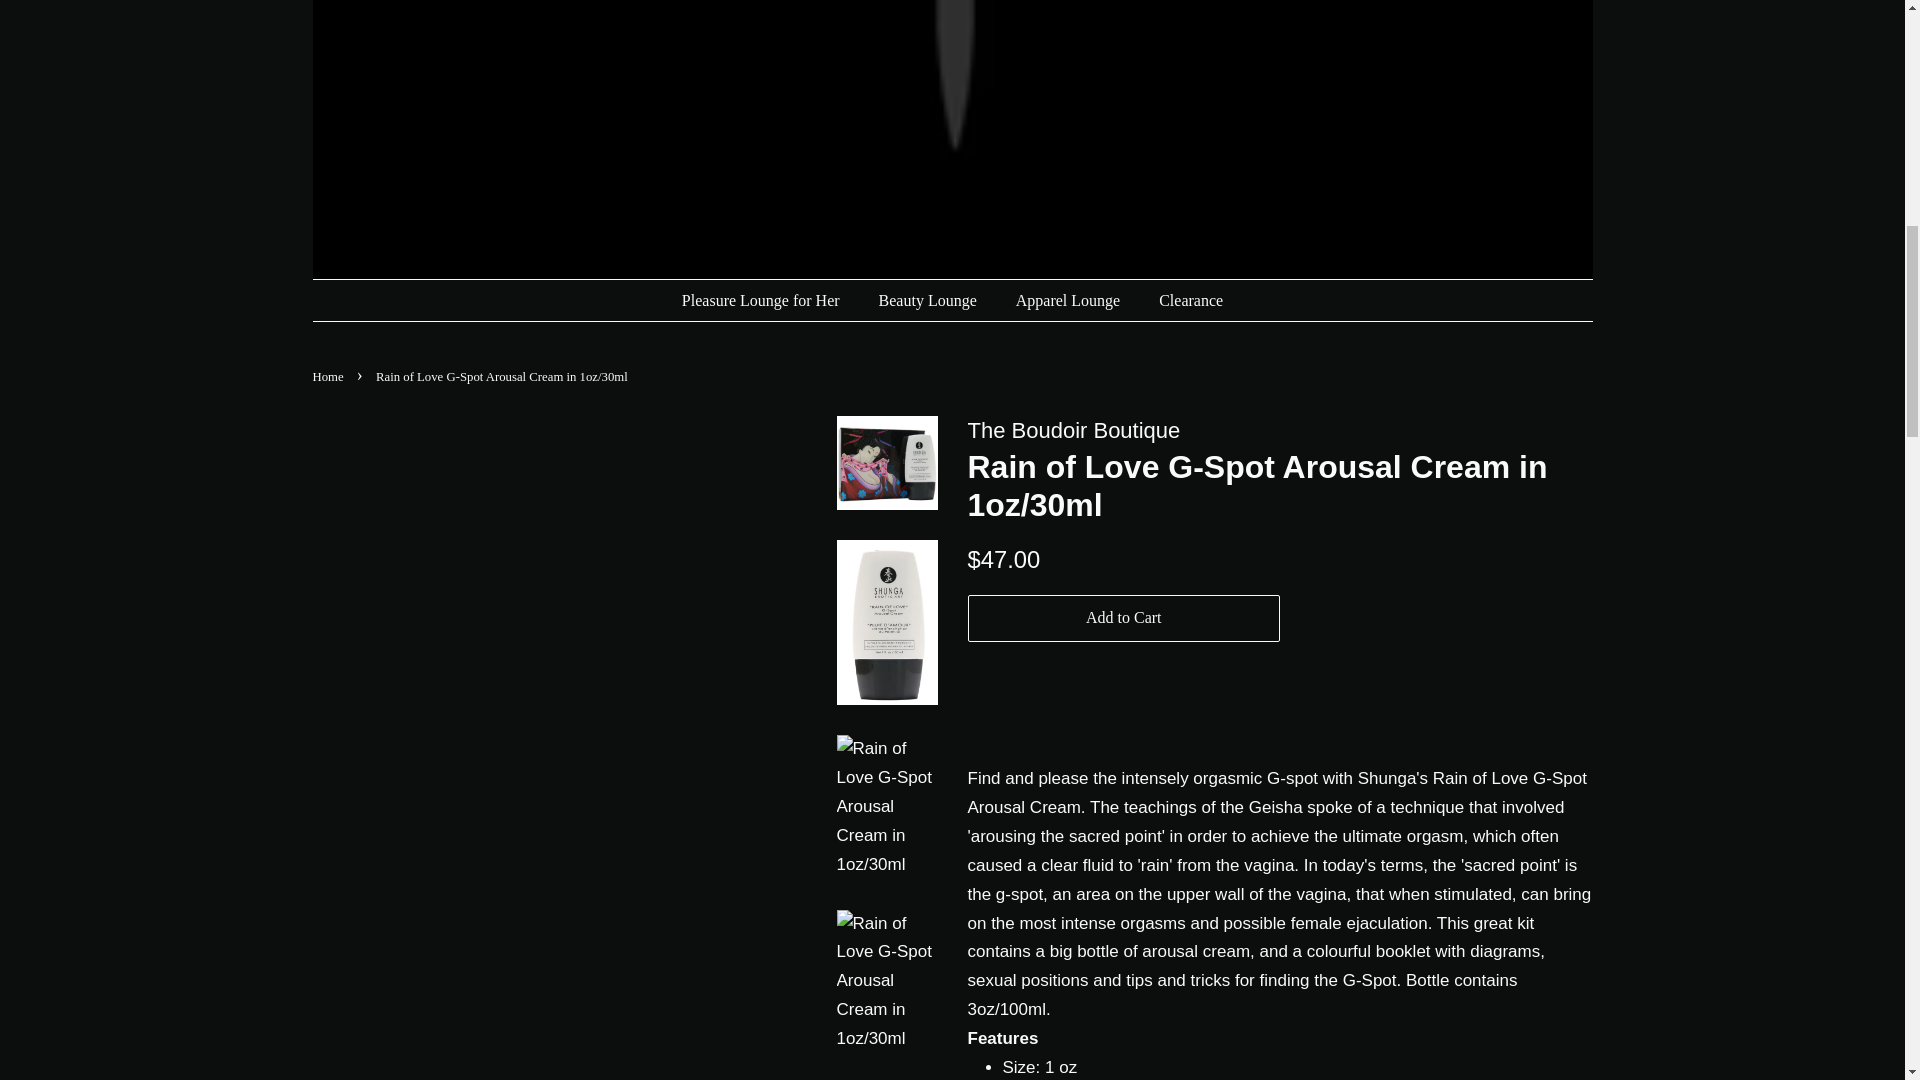 This screenshot has height=1080, width=1920. I want to click on Home, so click(329, 377).